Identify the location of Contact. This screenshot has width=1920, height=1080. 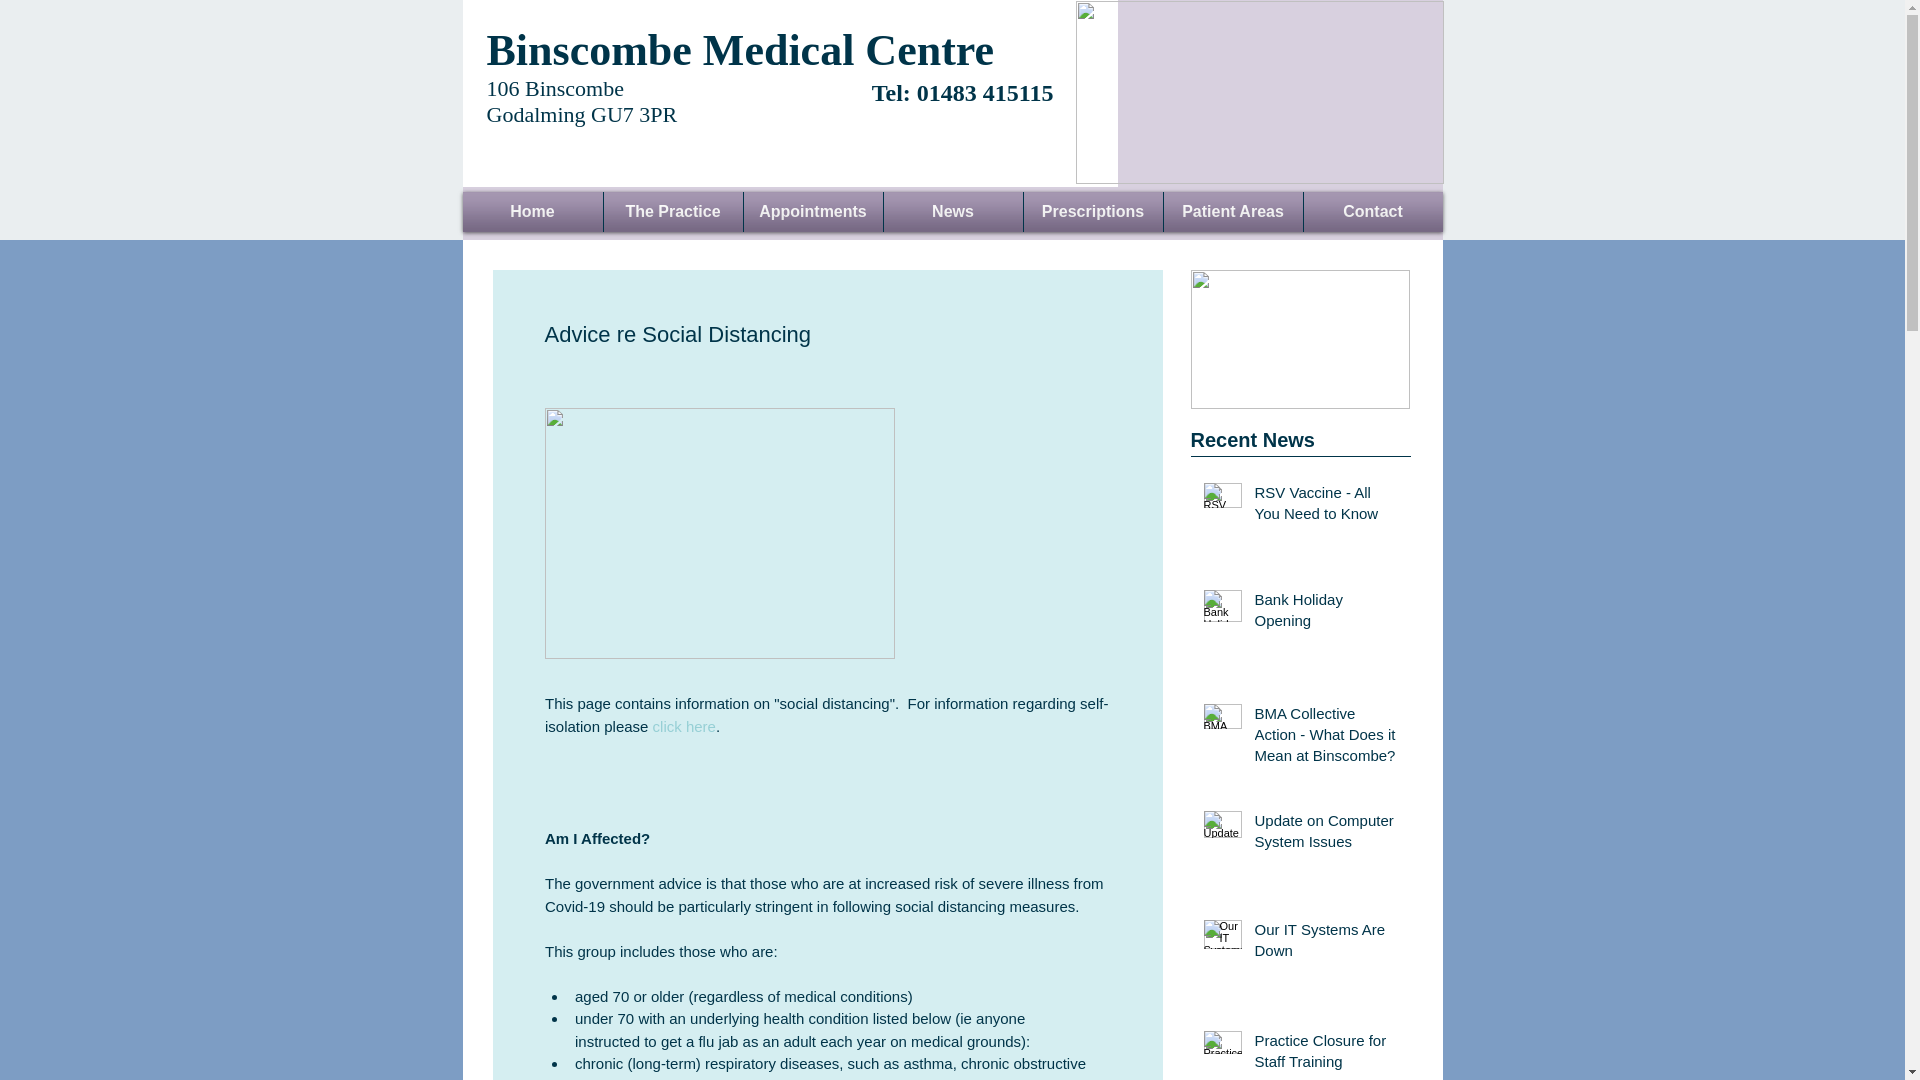
(1373, 212).